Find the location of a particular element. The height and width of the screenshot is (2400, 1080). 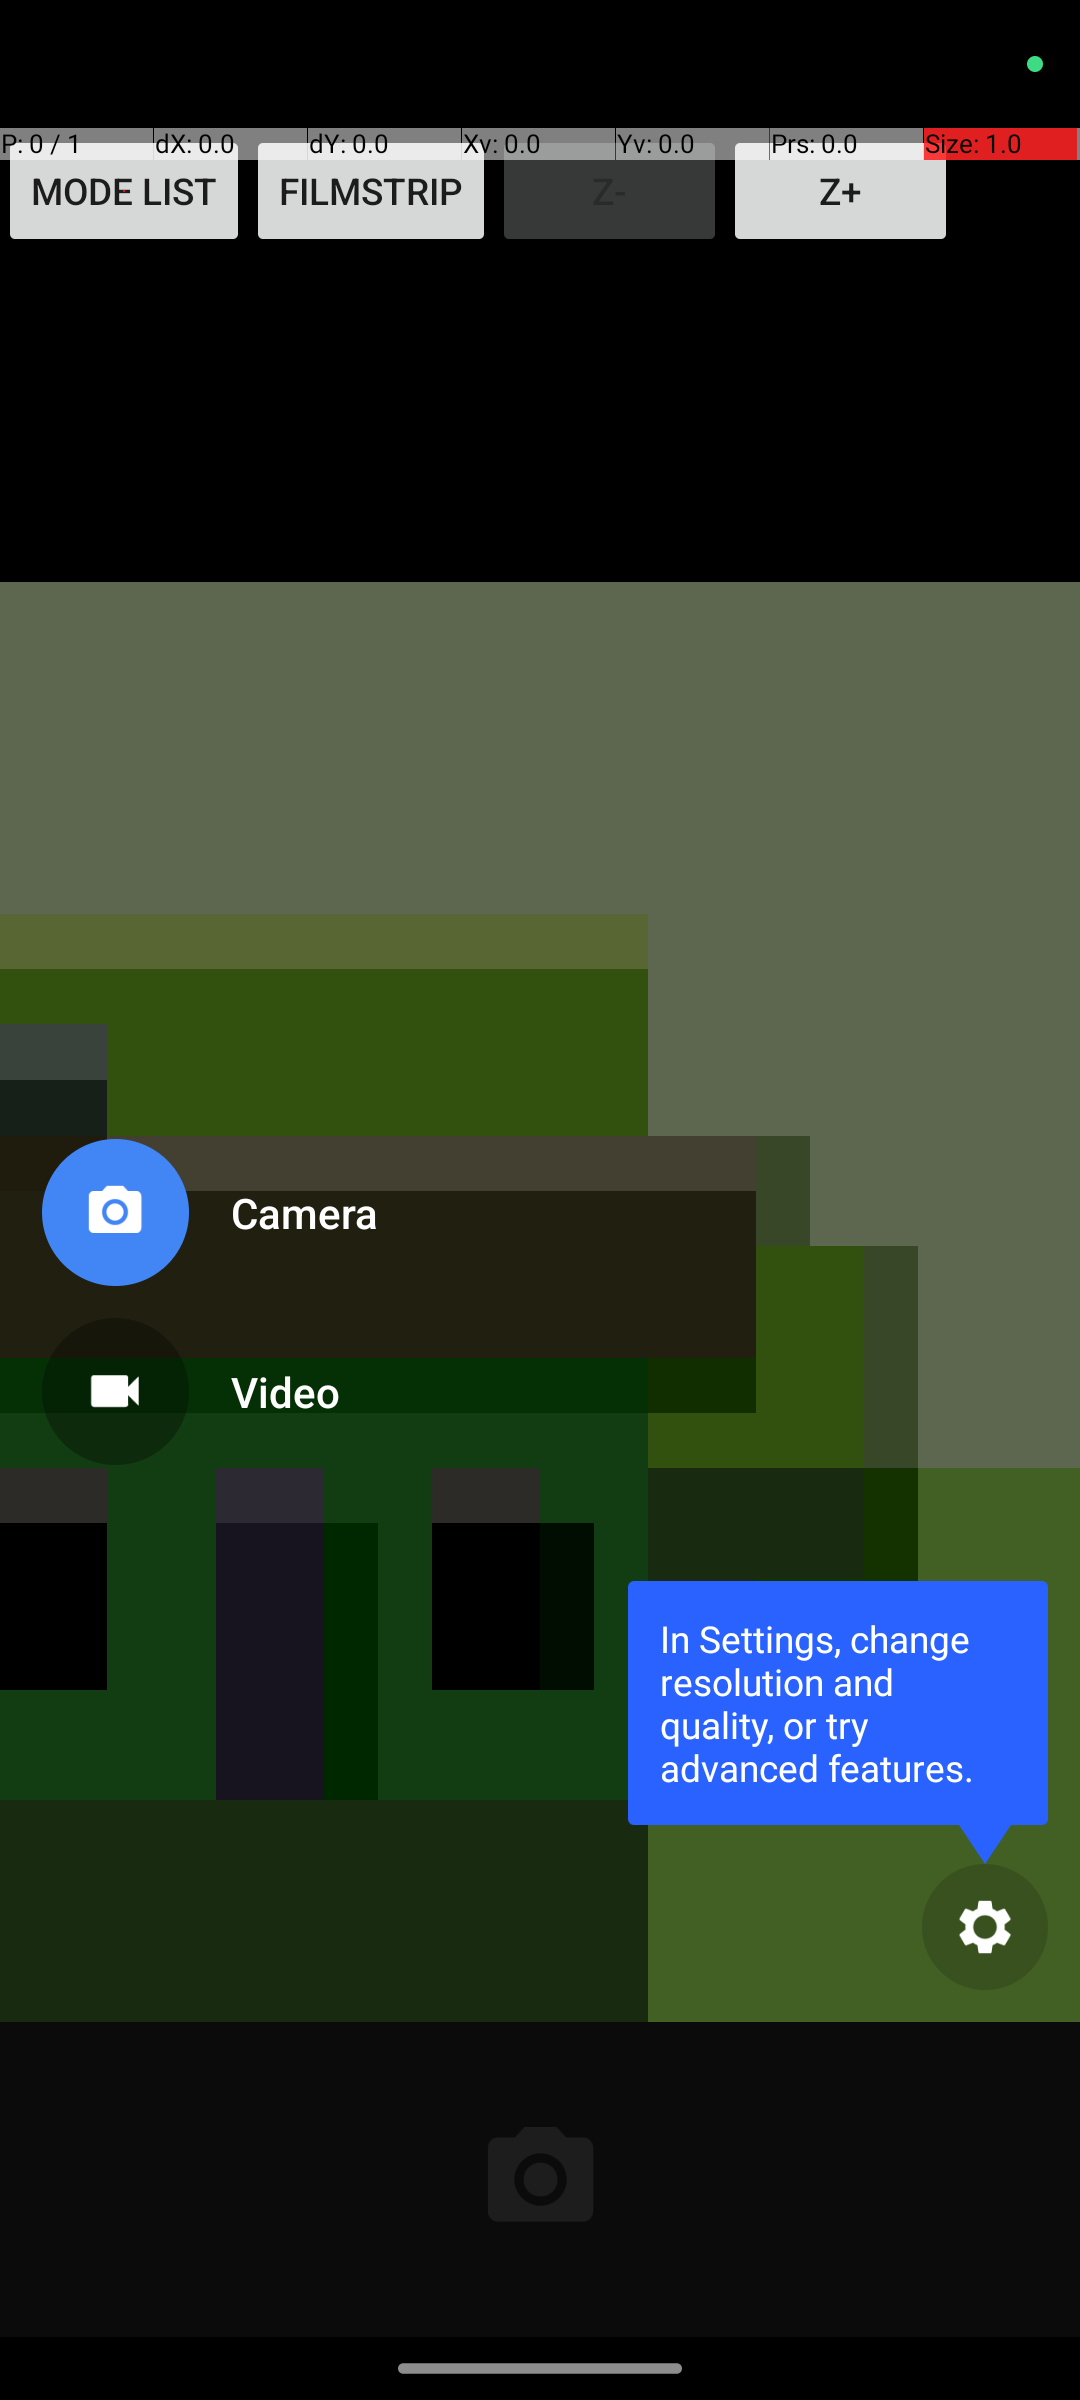

Switch to Camera Mode is located at coordinates (206, 1220).